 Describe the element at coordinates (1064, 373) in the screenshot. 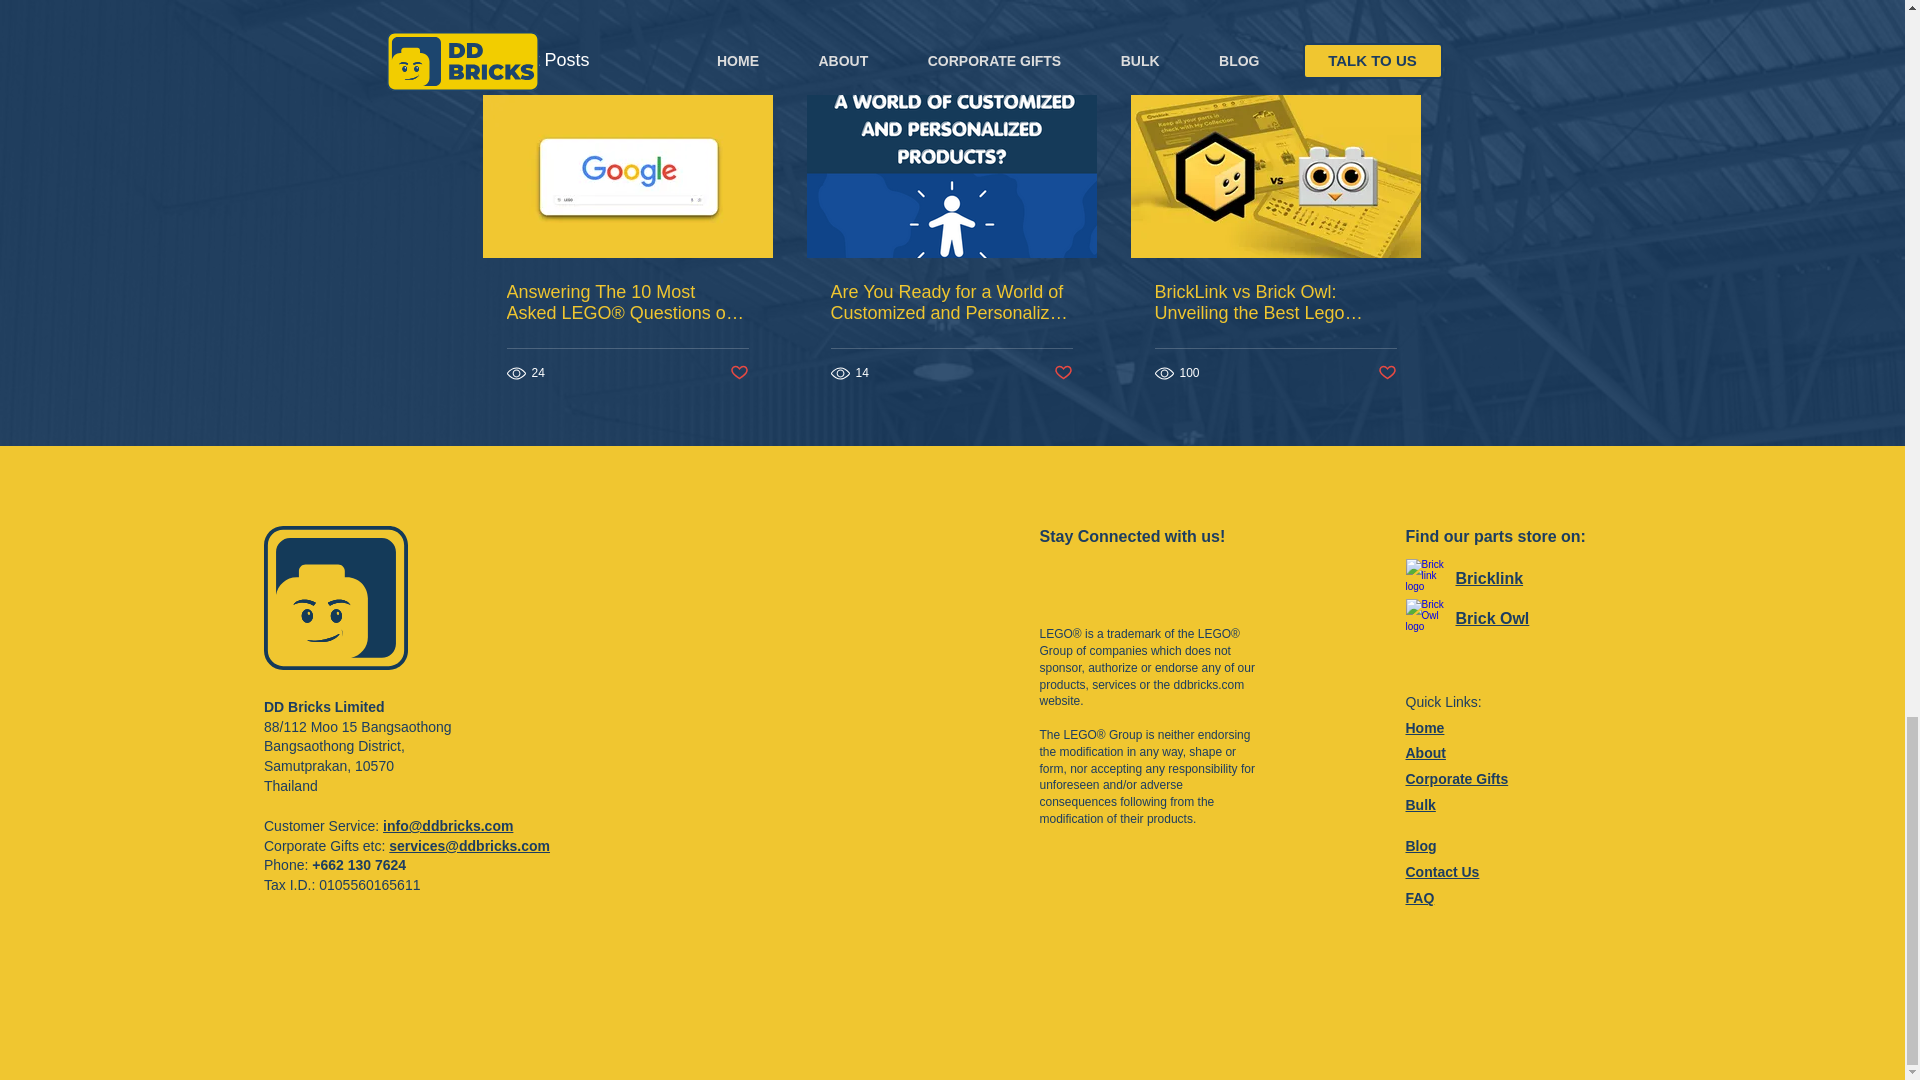

I see `Post not marked as liked` at that location.